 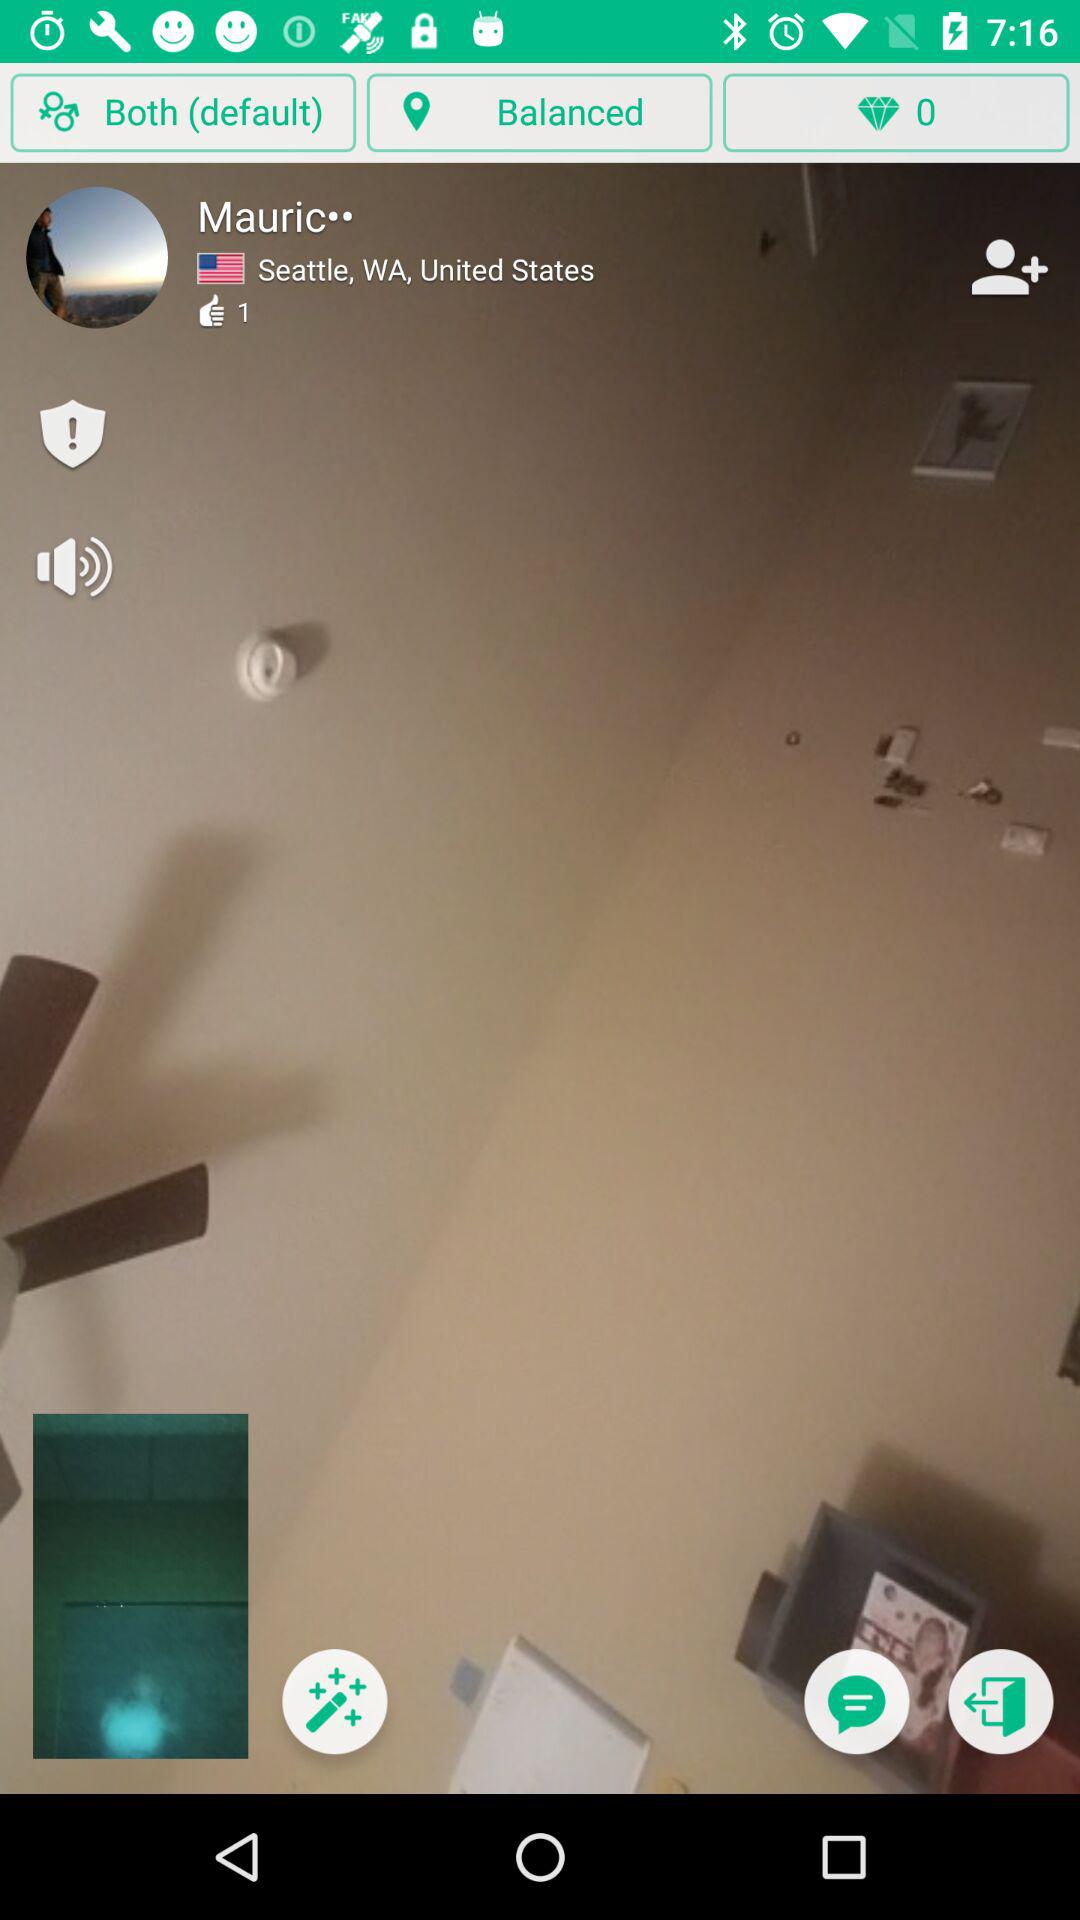 What do you see at coordinates (856, 1714) in the screenshot?
I see `comment` at bounding box center [856, 1714].